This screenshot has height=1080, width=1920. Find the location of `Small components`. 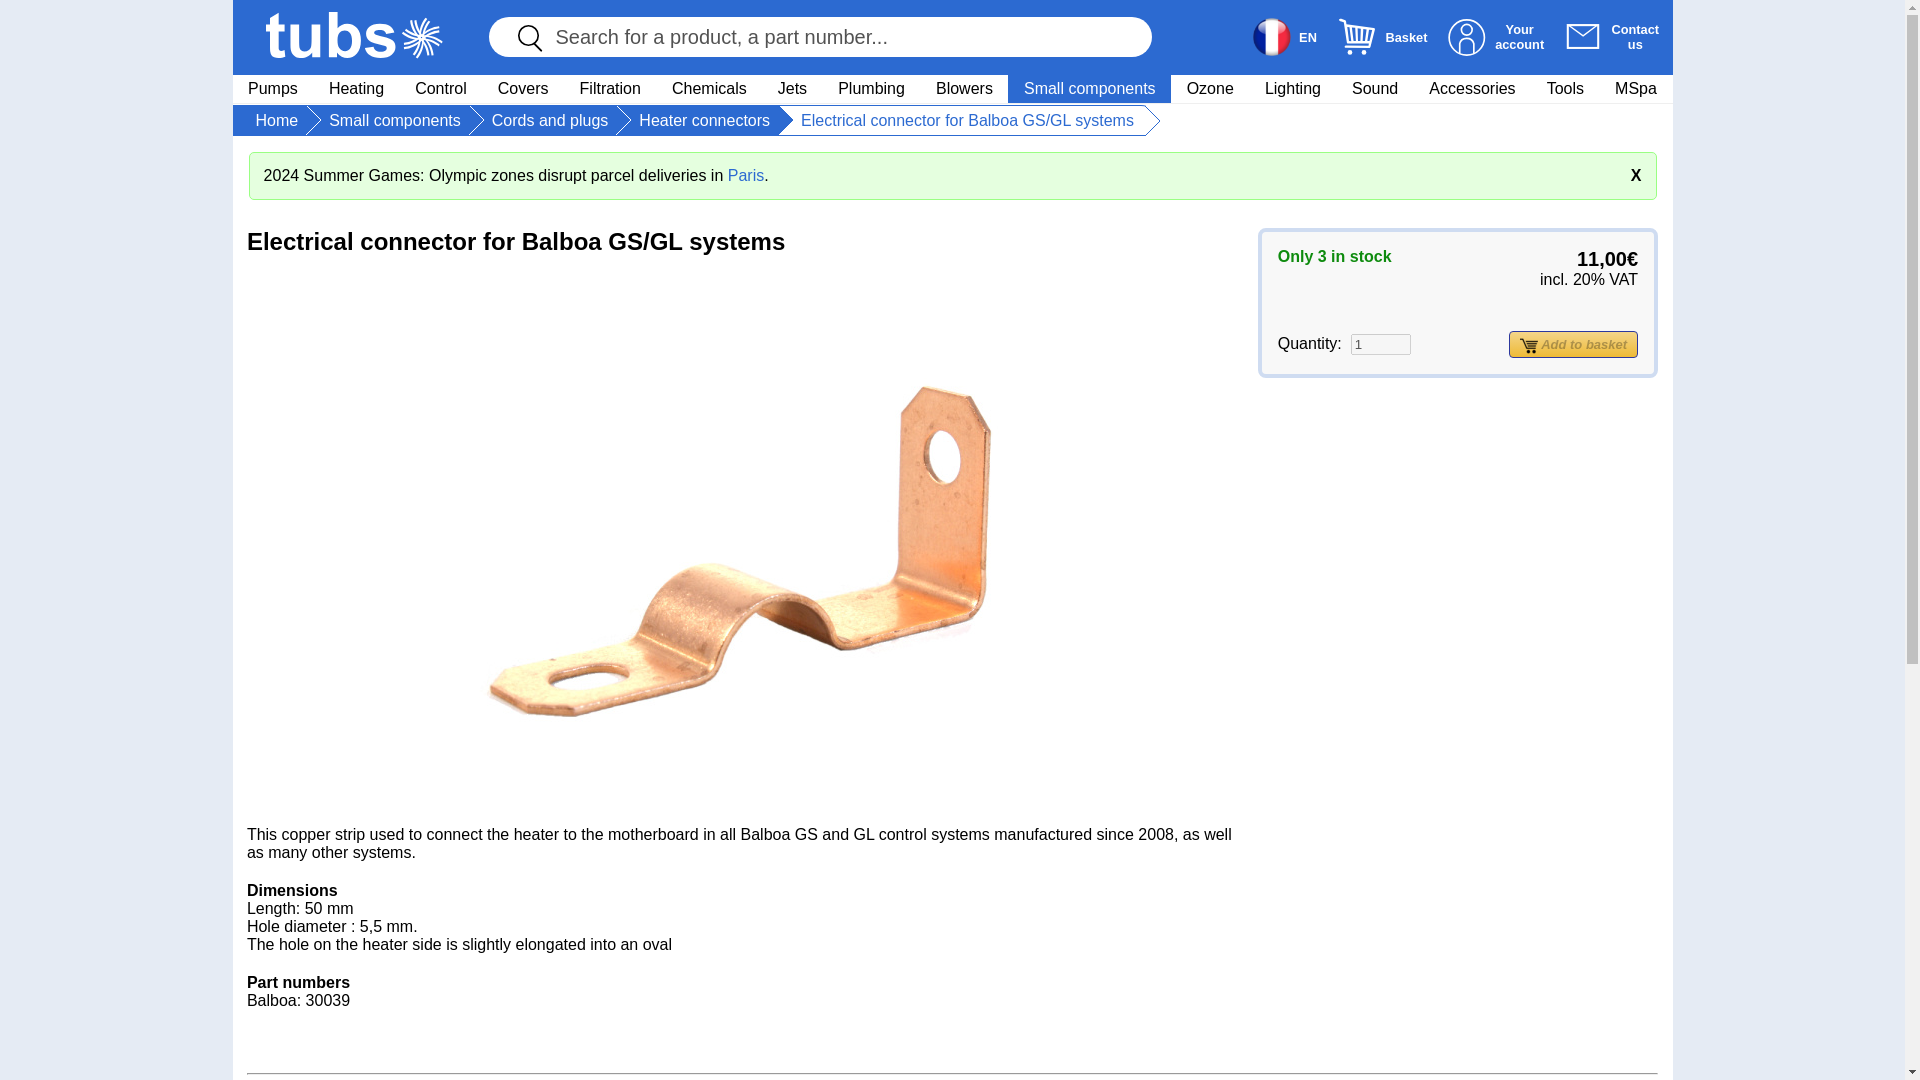

Small components is located at coordinates (394, 120).